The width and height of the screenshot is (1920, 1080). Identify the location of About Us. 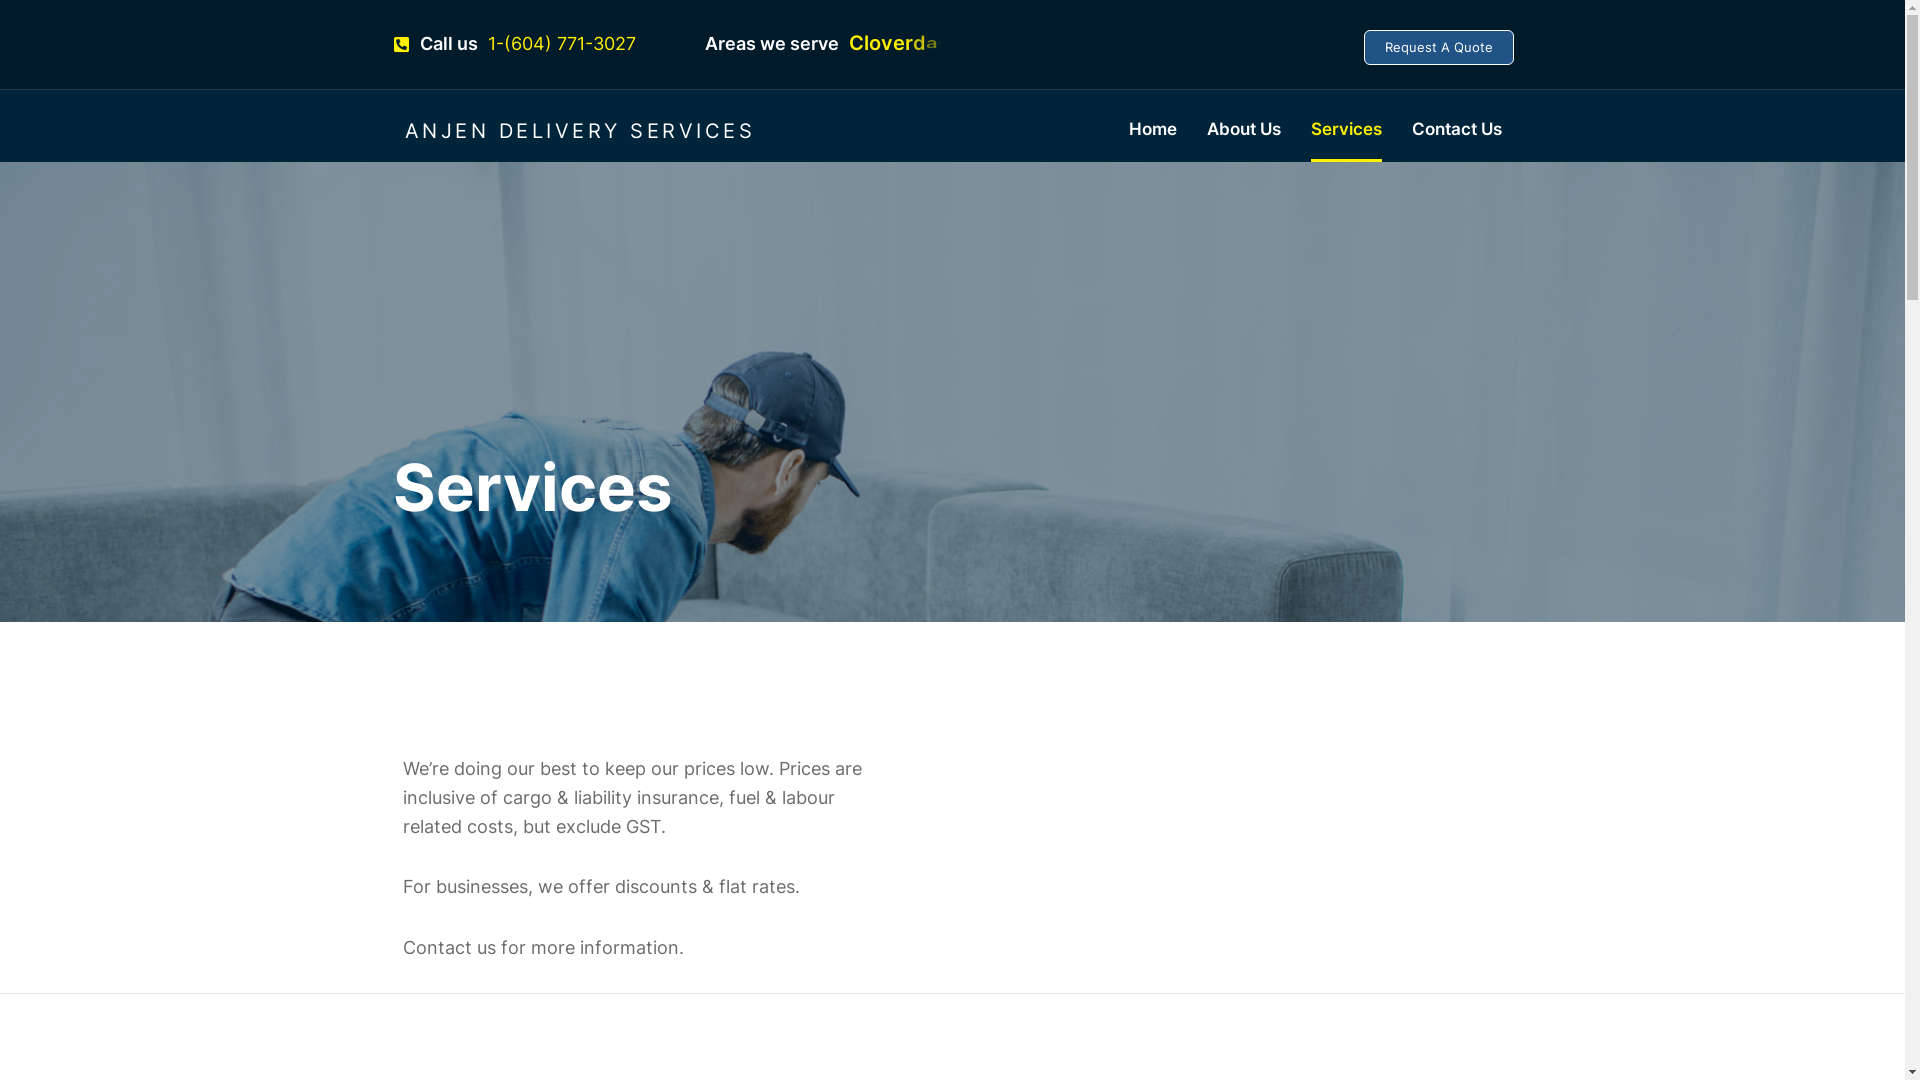
(1244, 130).